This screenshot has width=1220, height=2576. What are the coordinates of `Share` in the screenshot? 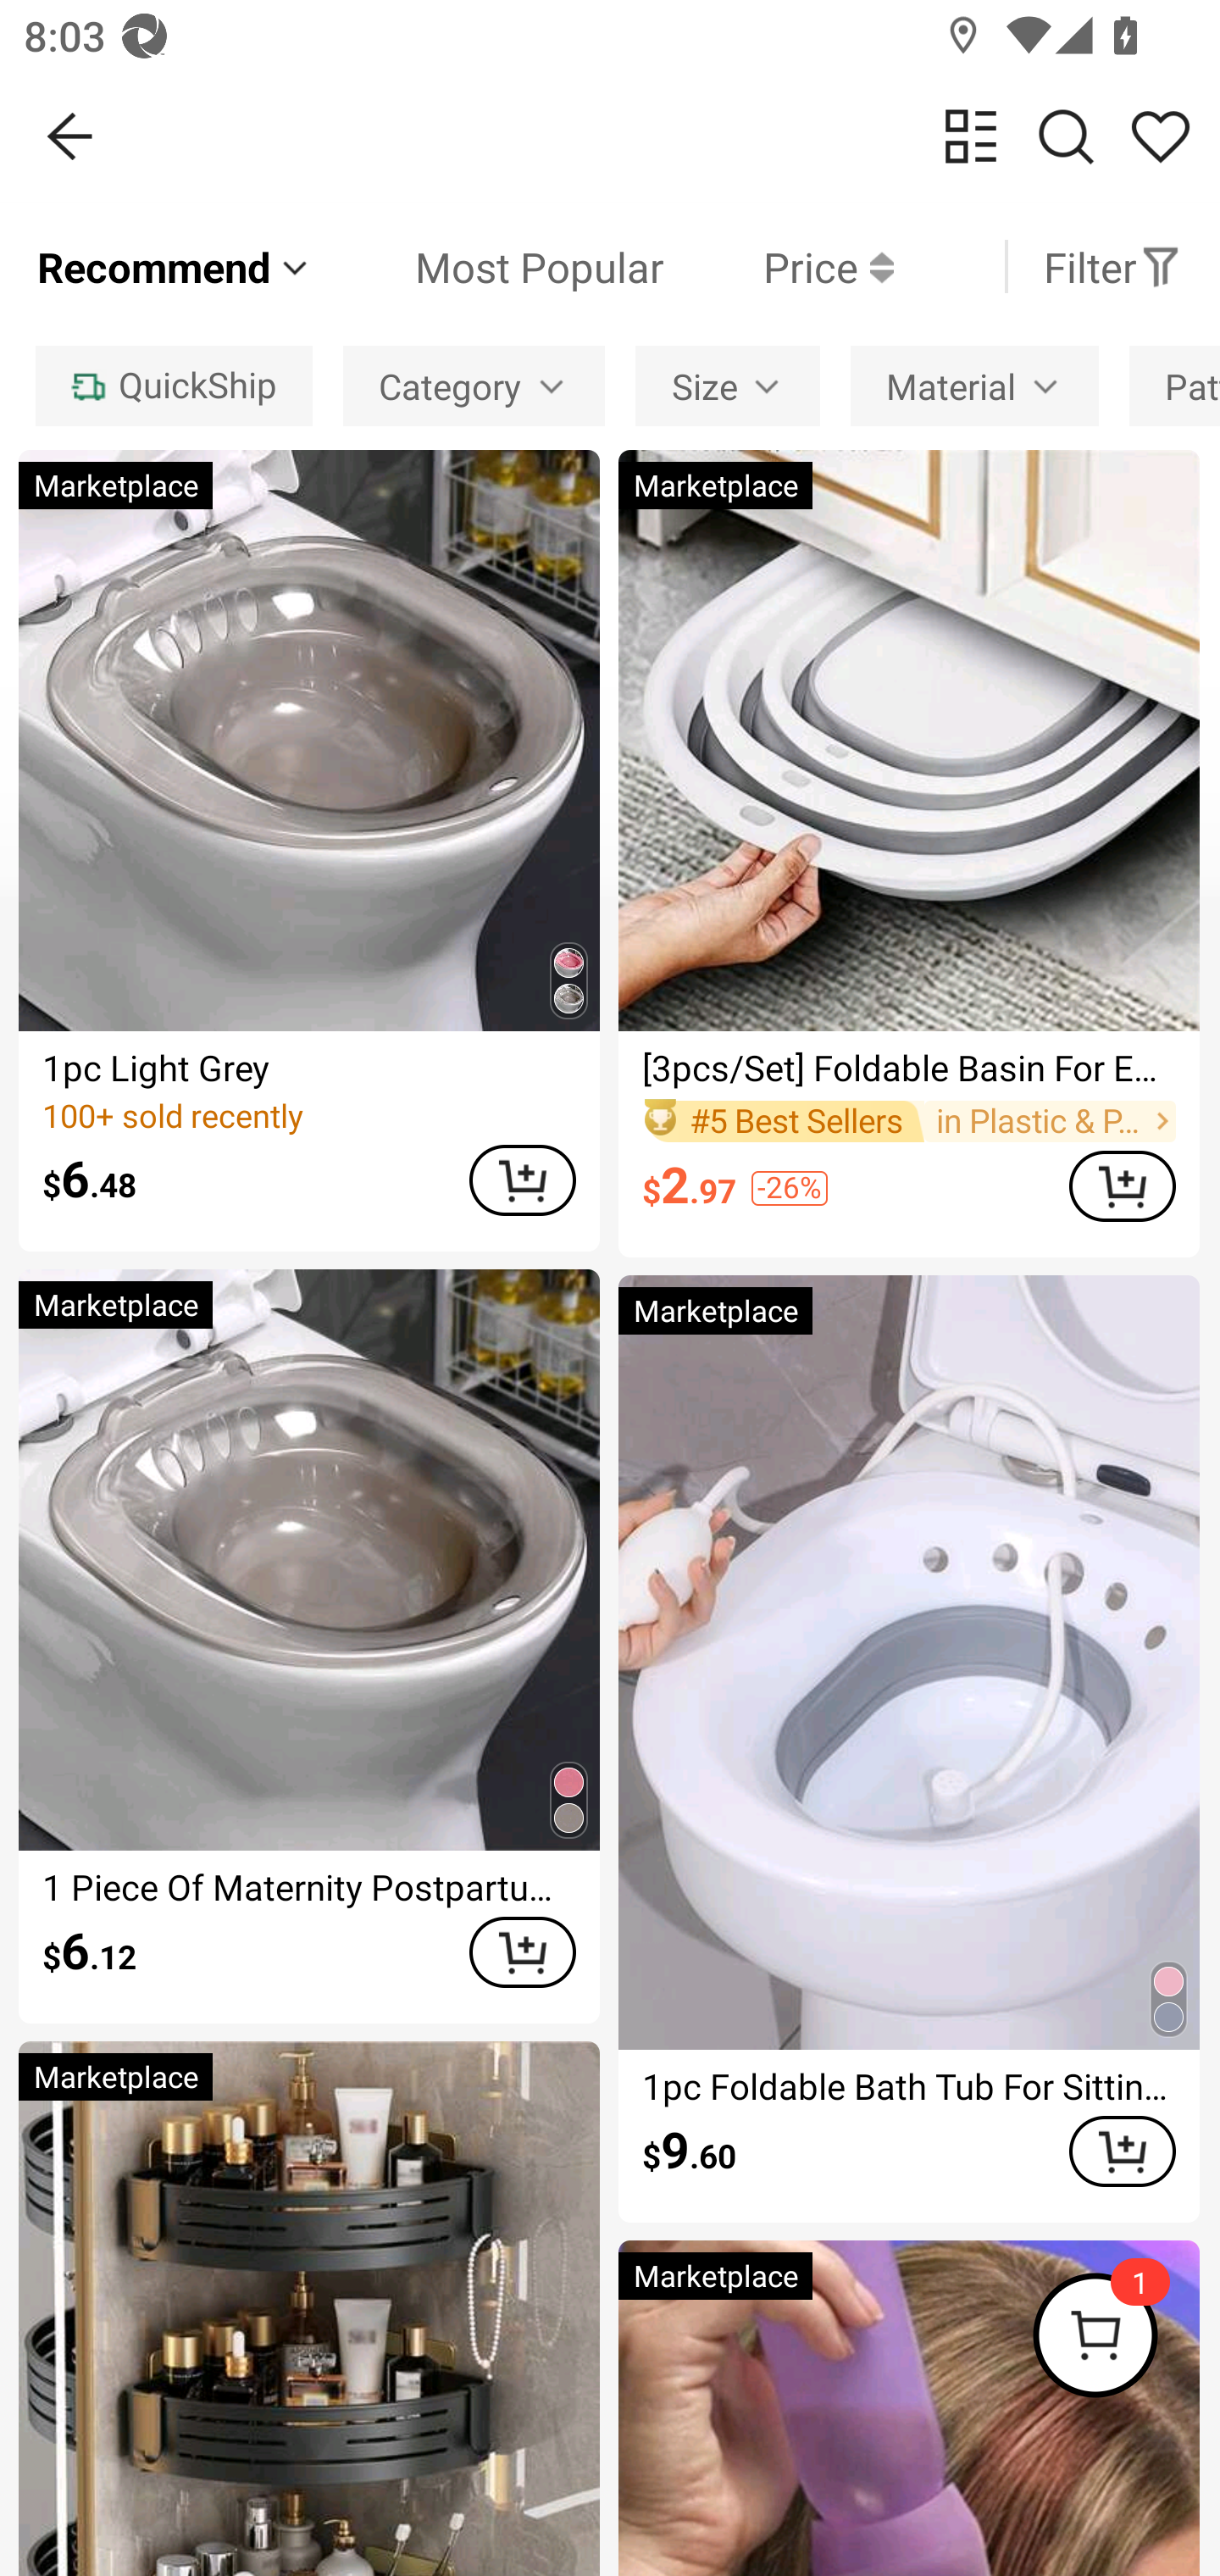 It's located at (1160, 136).